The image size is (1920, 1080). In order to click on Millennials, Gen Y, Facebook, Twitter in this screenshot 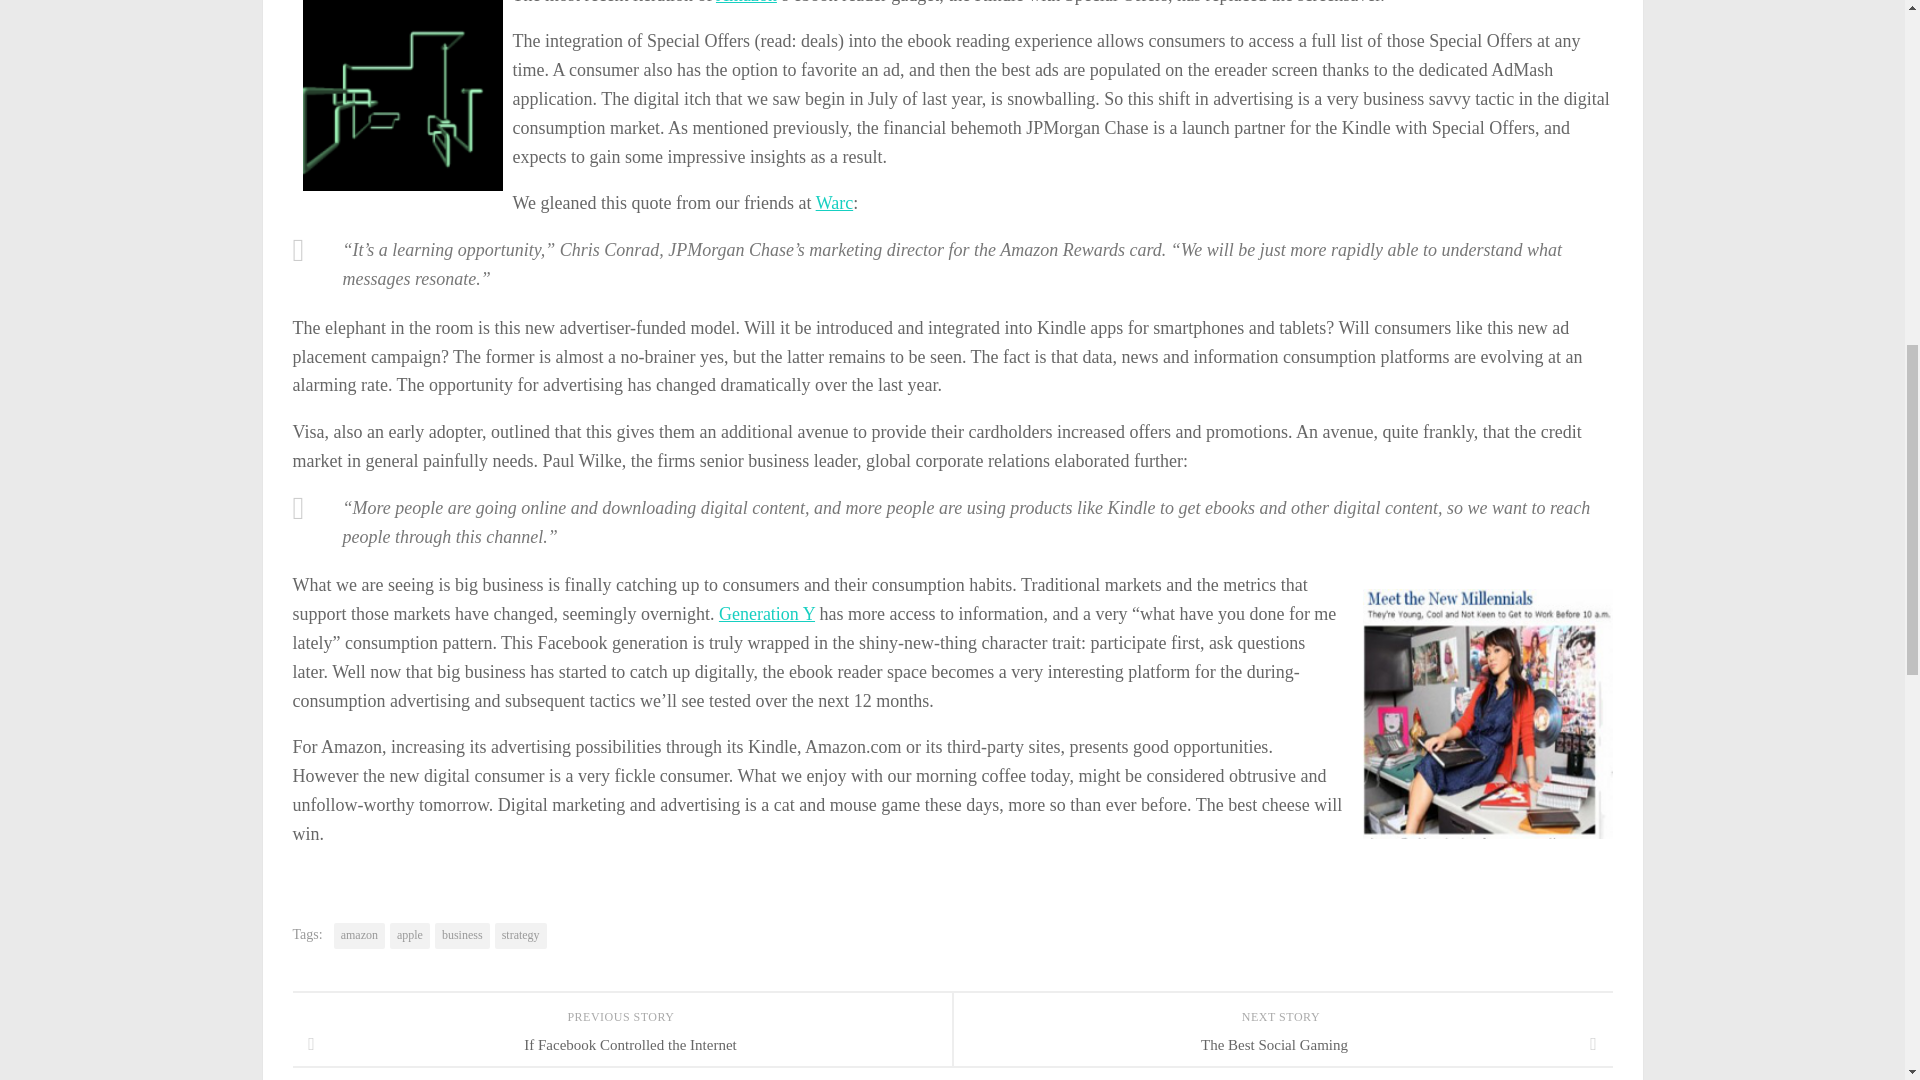, I will do `click(1486, 714)`.